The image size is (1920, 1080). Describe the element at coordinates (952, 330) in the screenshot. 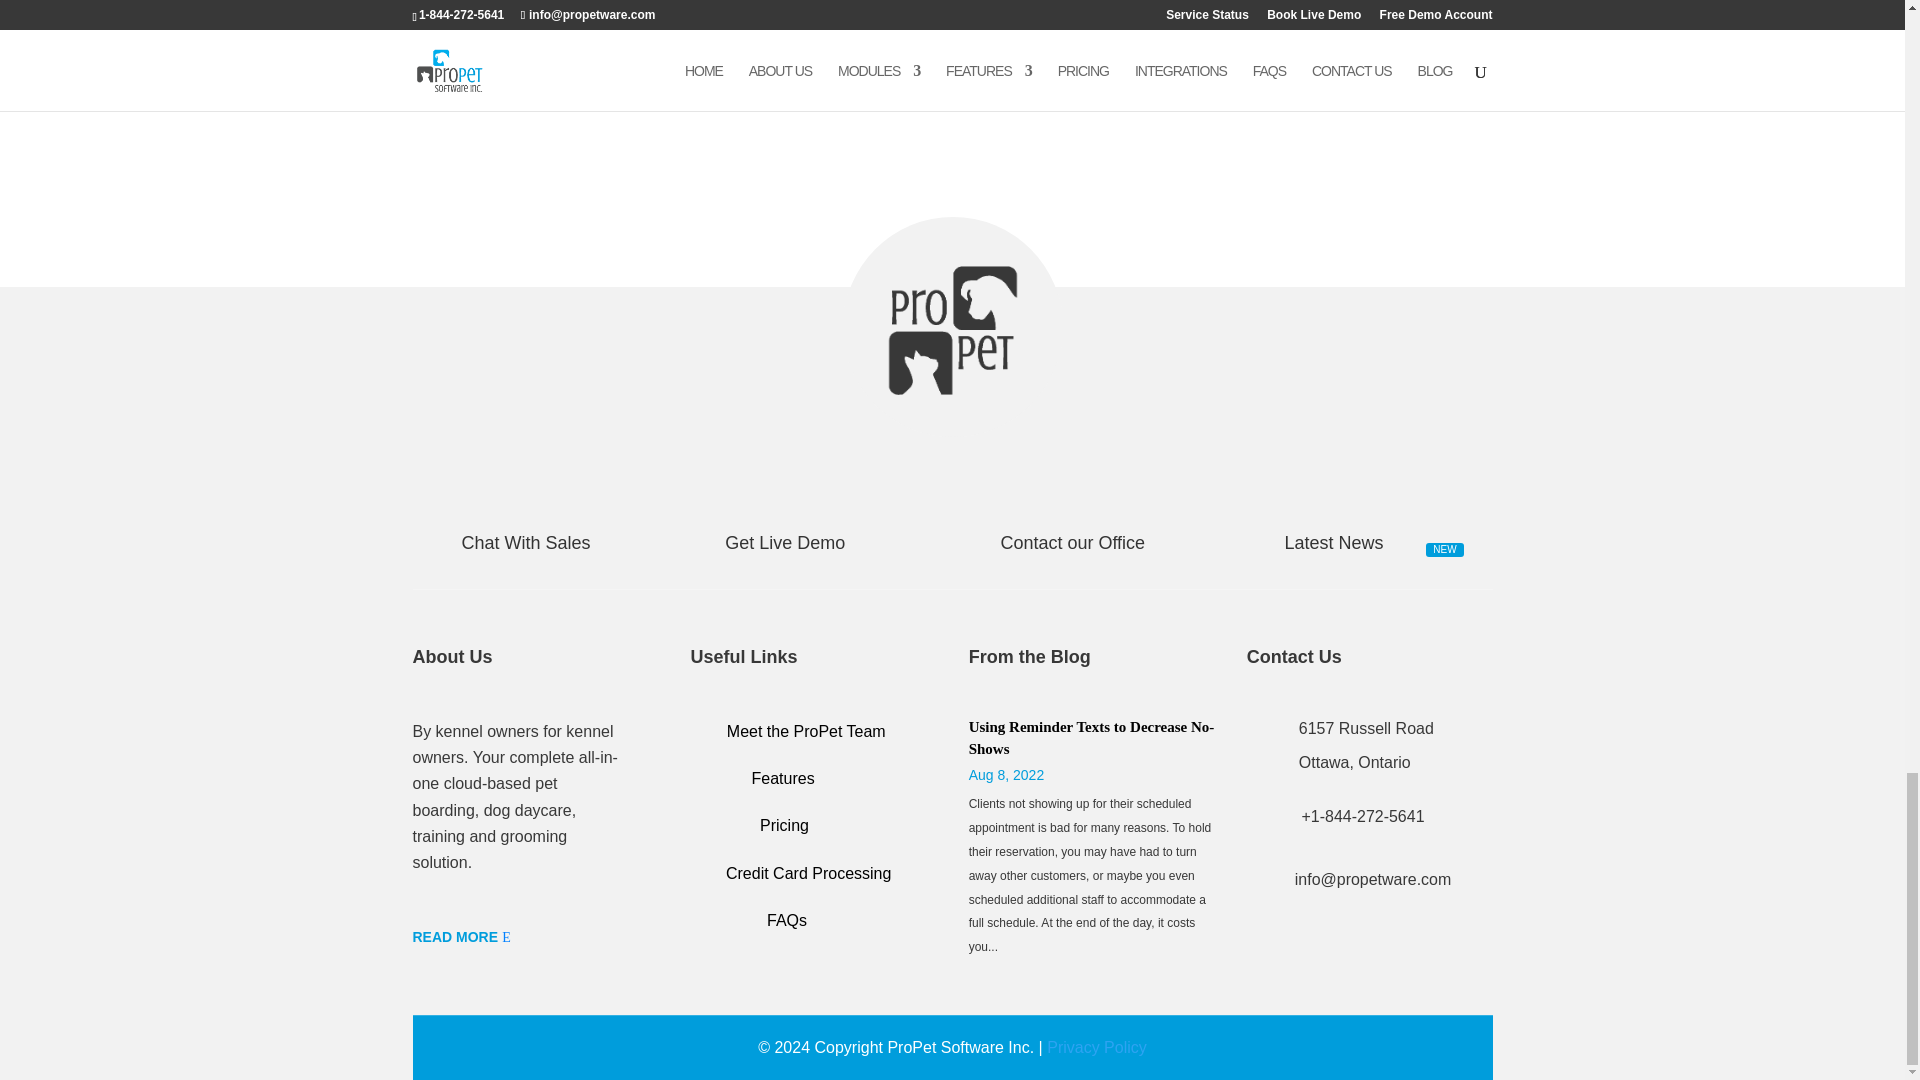

I see `propet-website-footer-logo-383838` at that location.